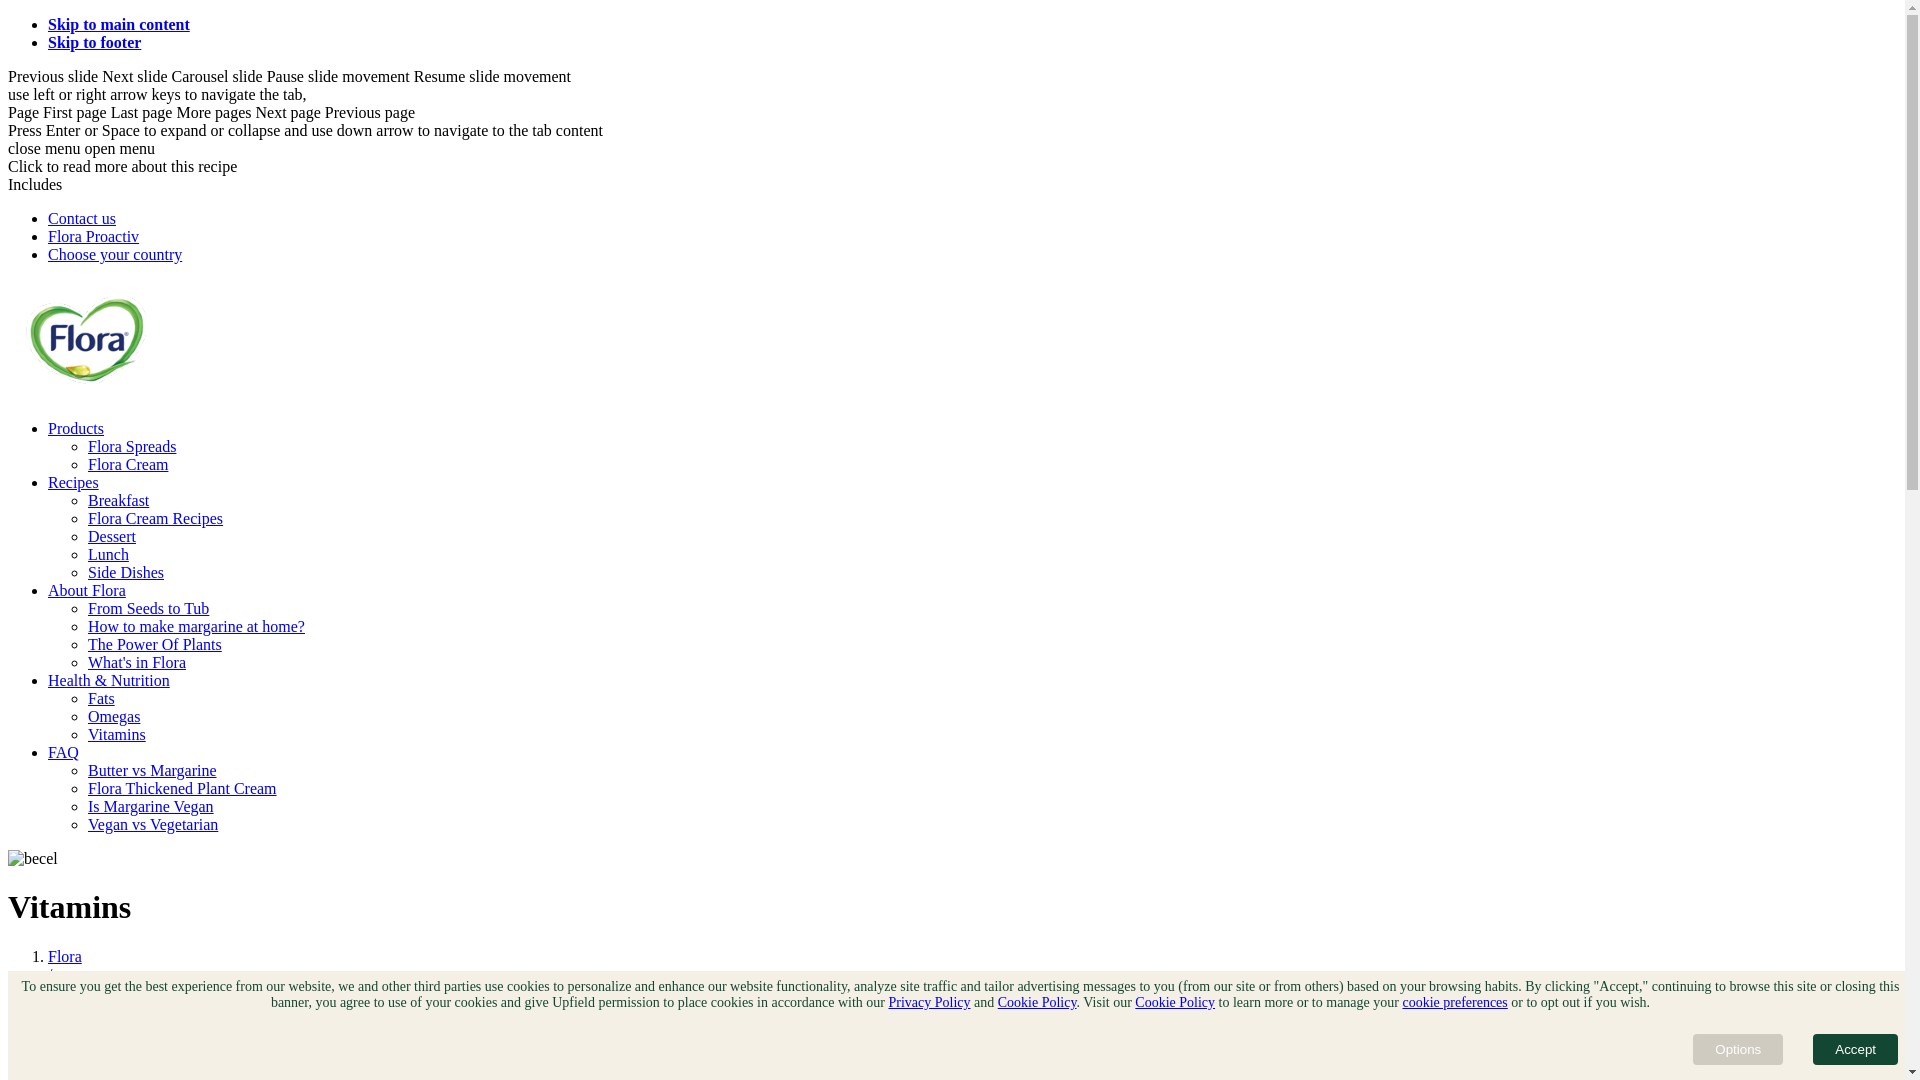 The image size is (1920, 1080). What do you see at coordinates (128, 464) in the screenshot?
I see `Flora Cream` at bounding box center [128, 464].